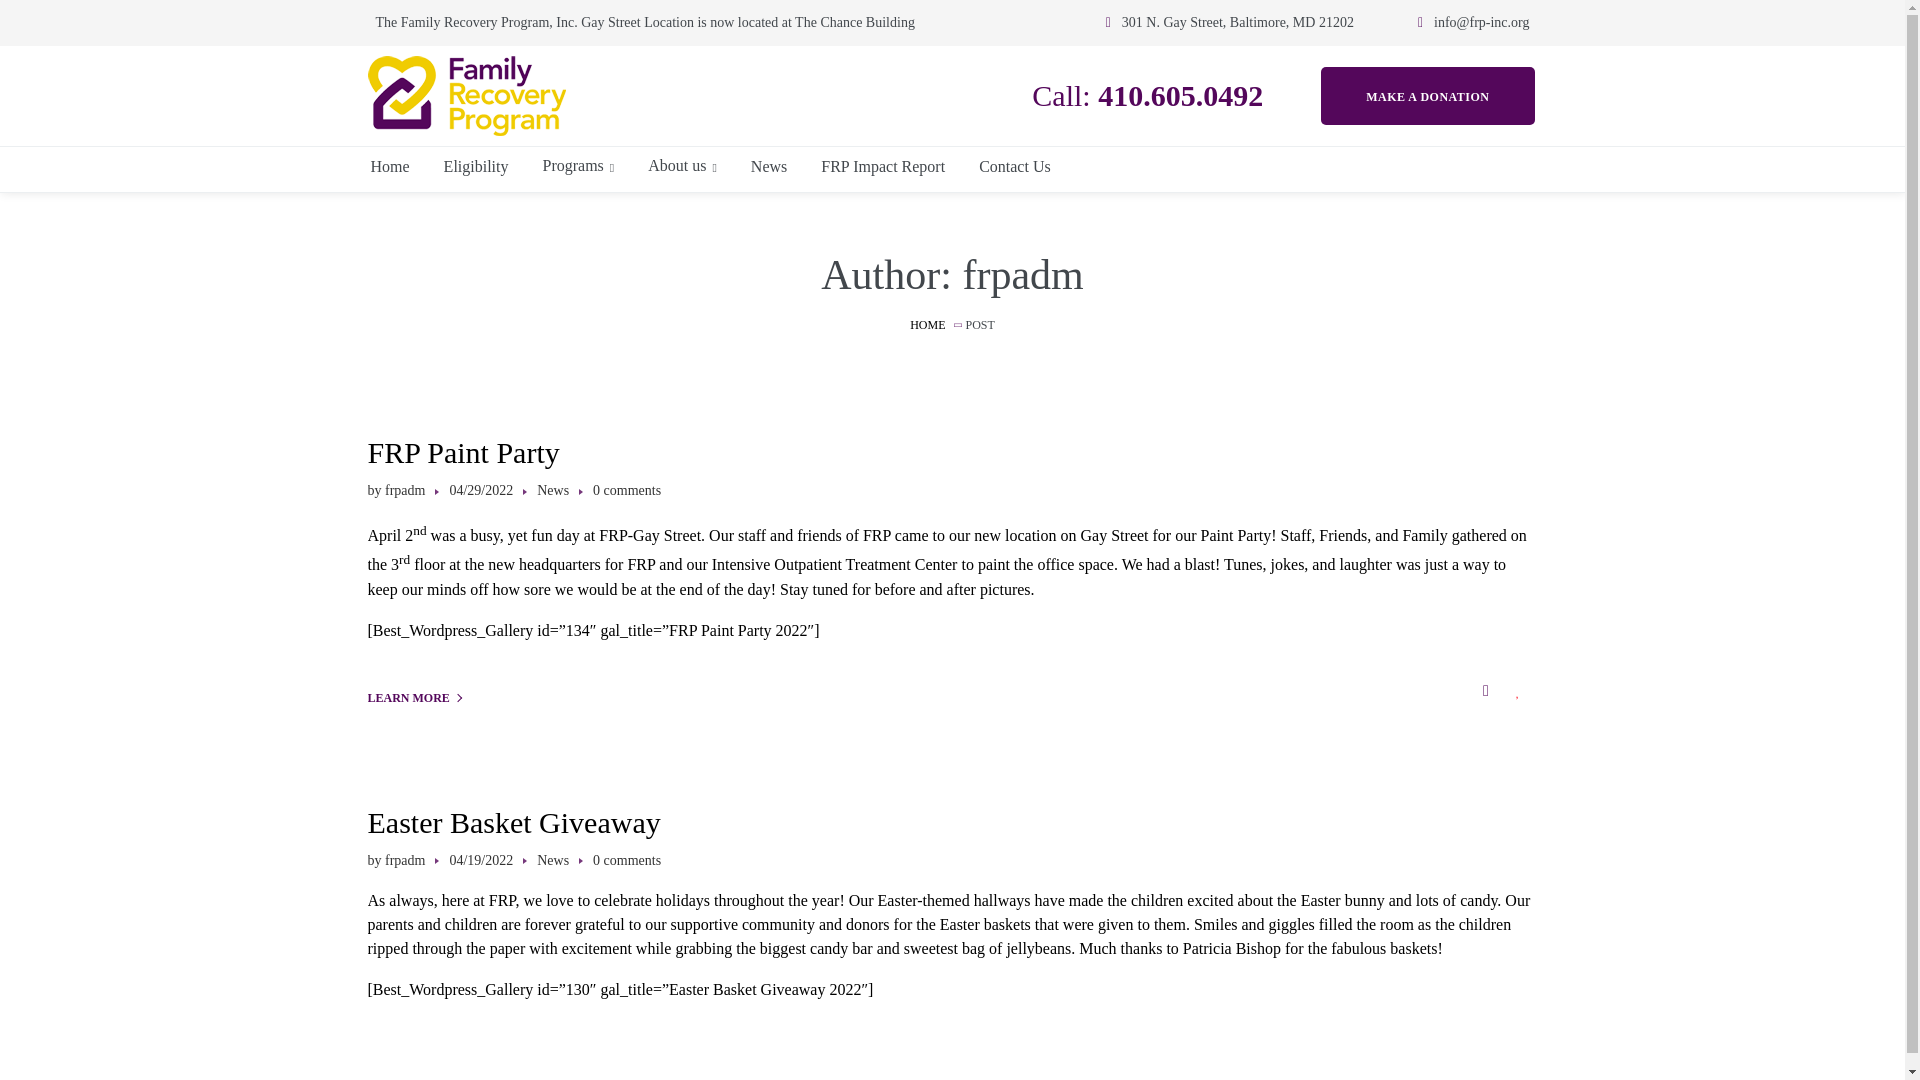  Describe the element at coordinates (927, 324) in the screenshot. I see `HOME` at that location.